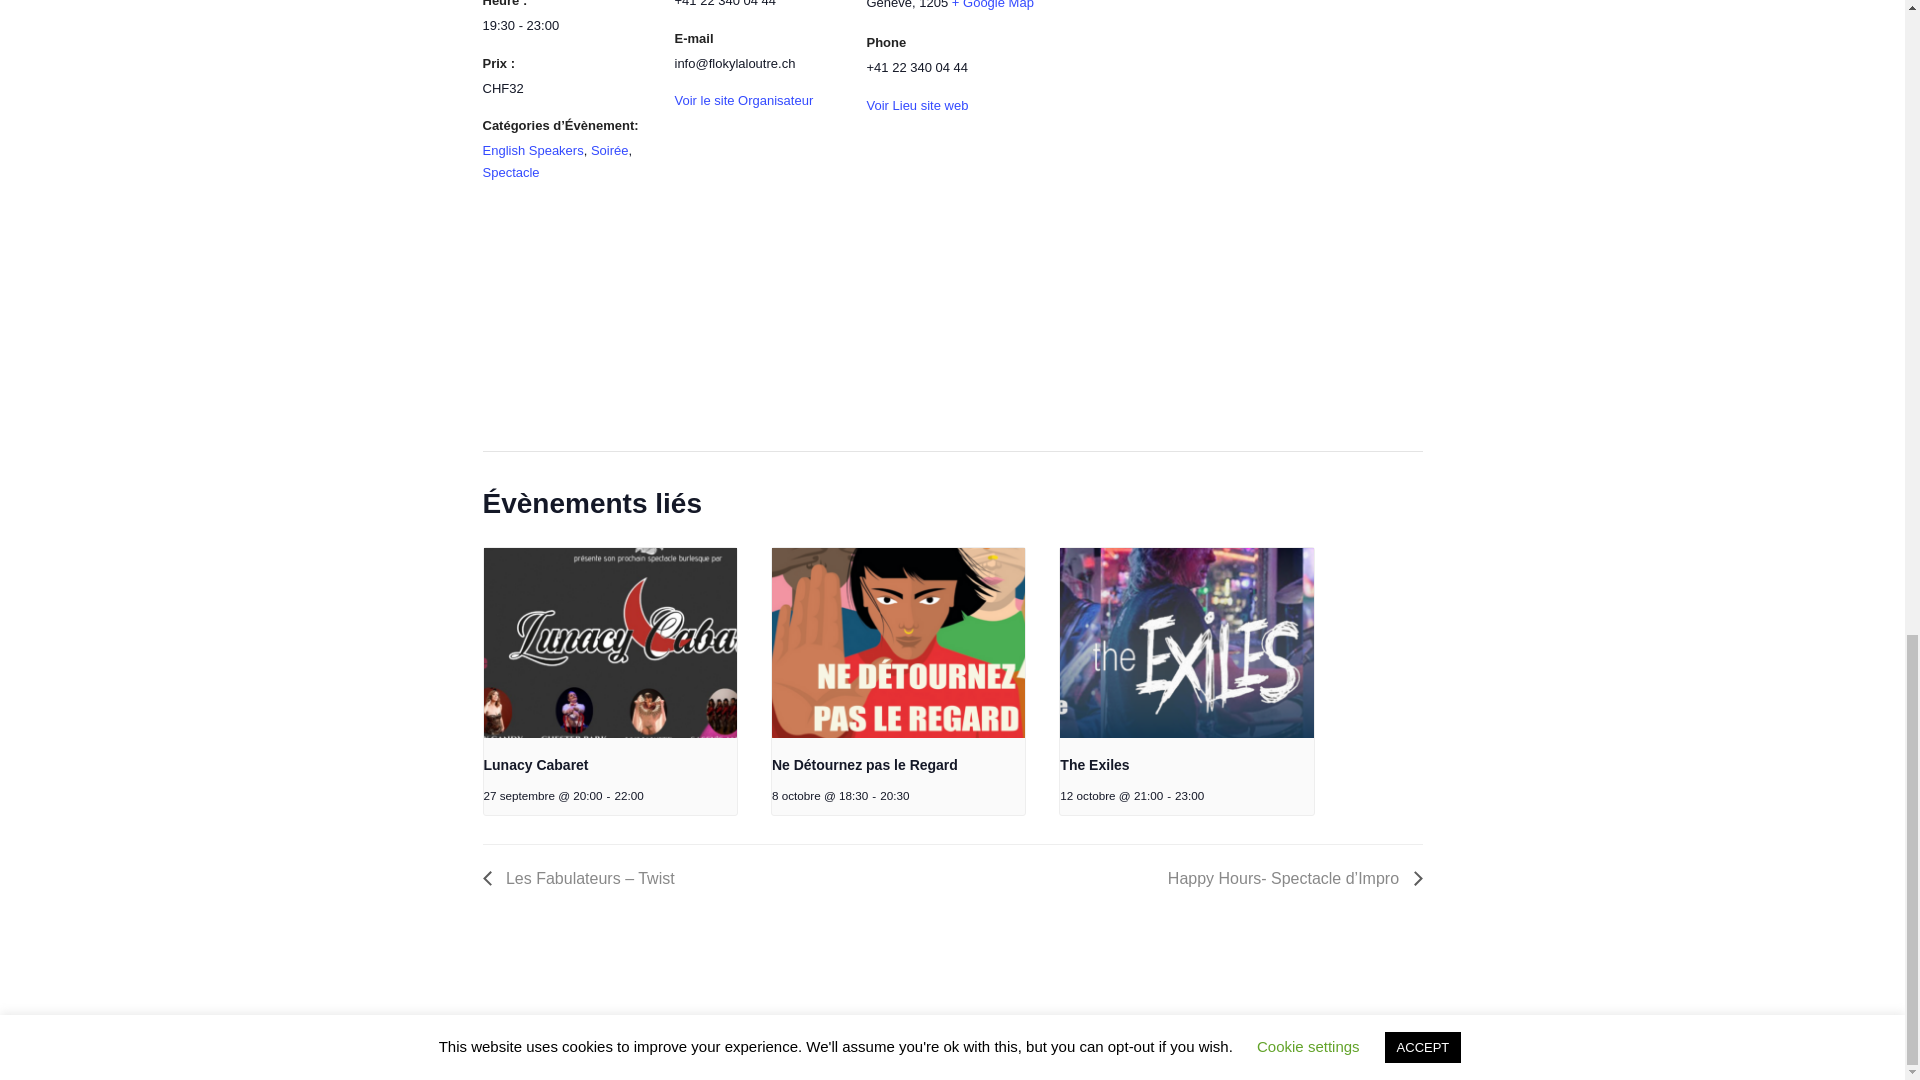 The image size is (1920, 1080). What do you see at coordinates (510, 172) in the screenshot?
I see `Spectacle` at bounding box center [510, 172].